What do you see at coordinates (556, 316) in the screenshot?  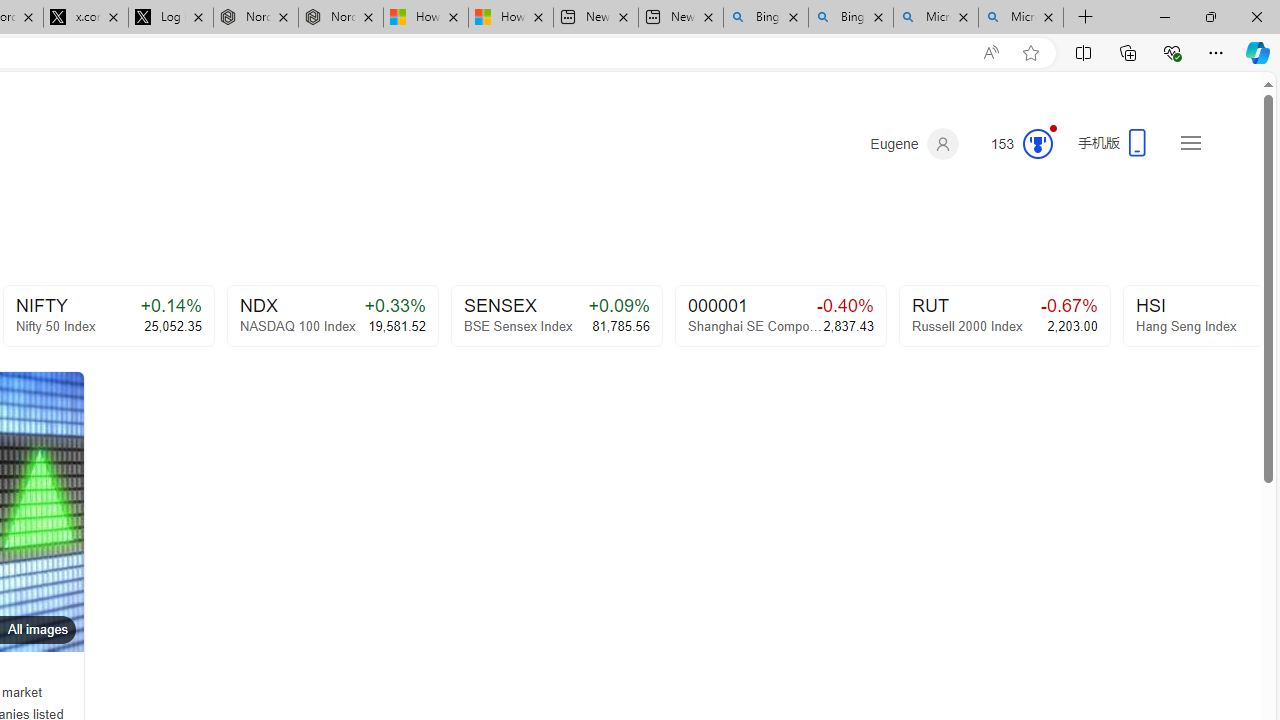 I see `SENSEX +0.09% BSE Sensex Index 81,785.56` at bounding box center [556, 316].